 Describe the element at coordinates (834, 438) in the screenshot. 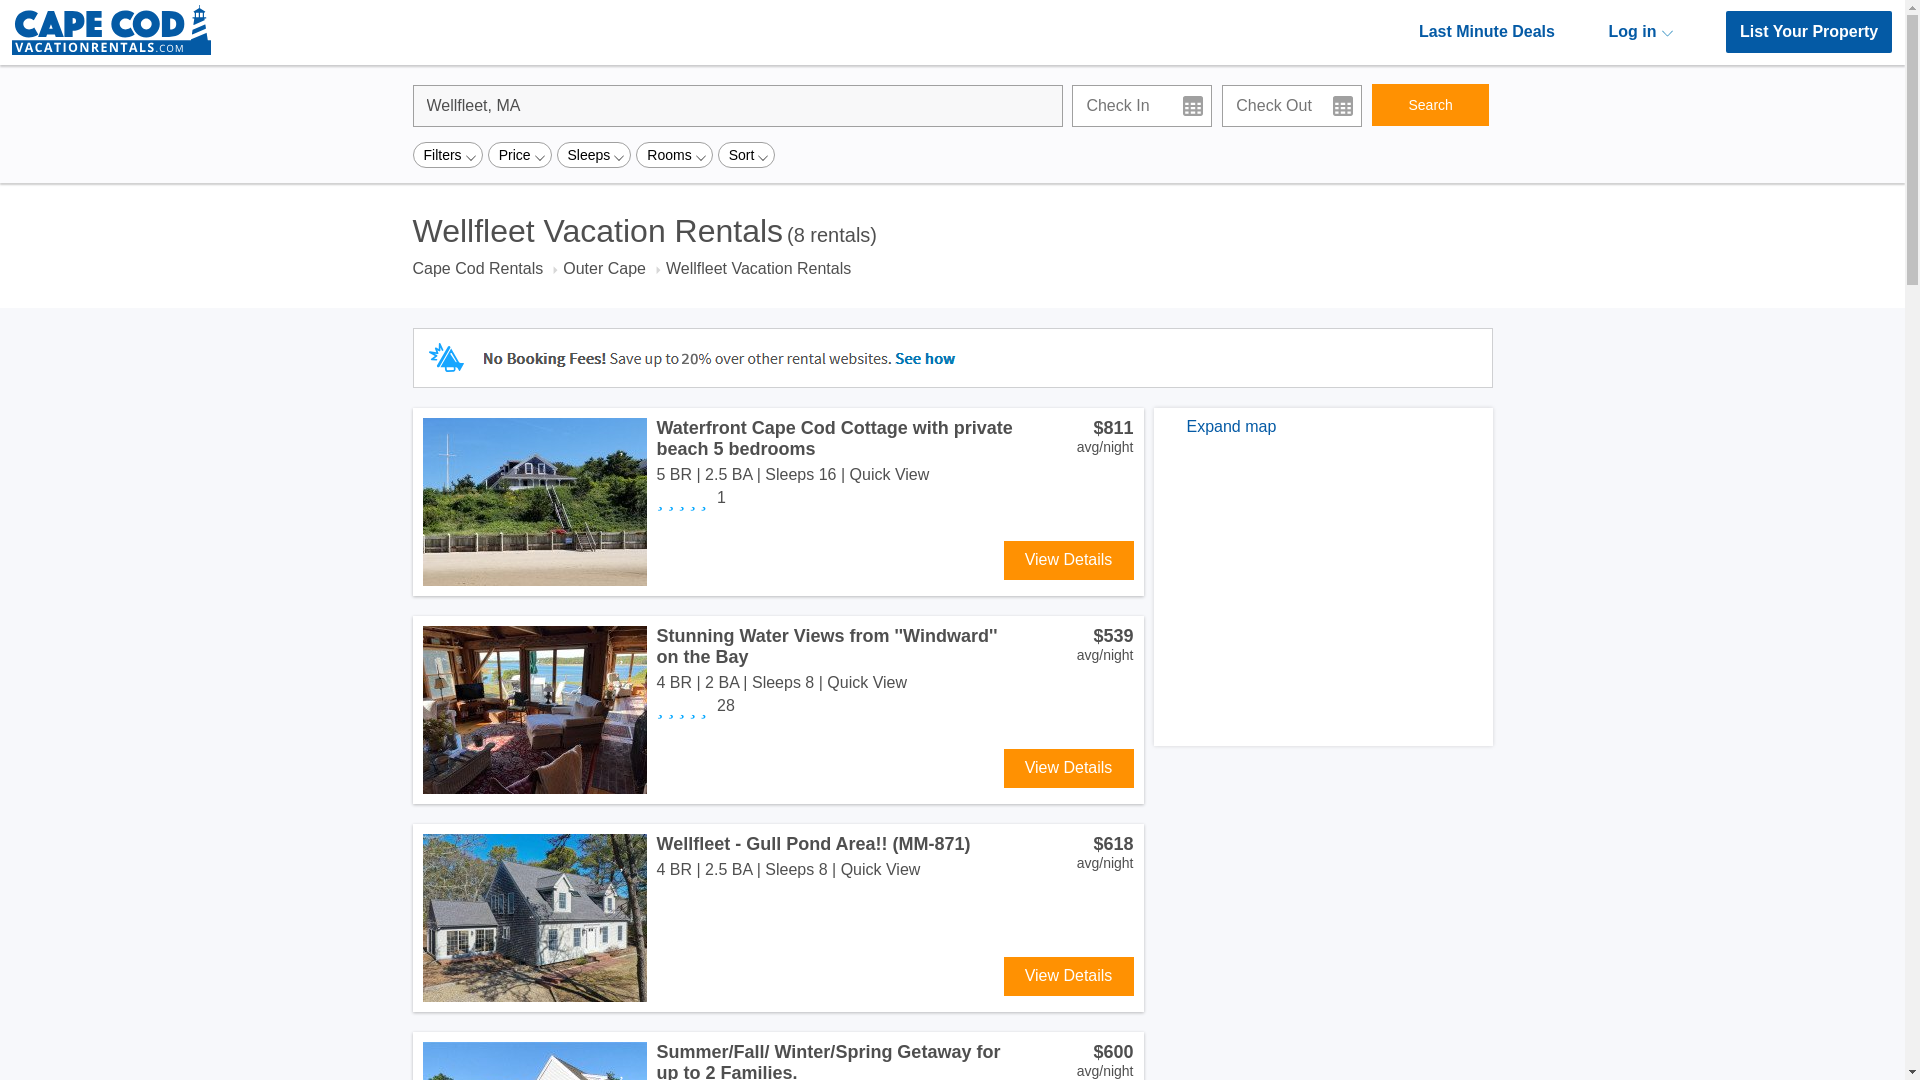

I see `Waterfront Cape Cod Cottage with private beach 5 bedrooms` at that location.